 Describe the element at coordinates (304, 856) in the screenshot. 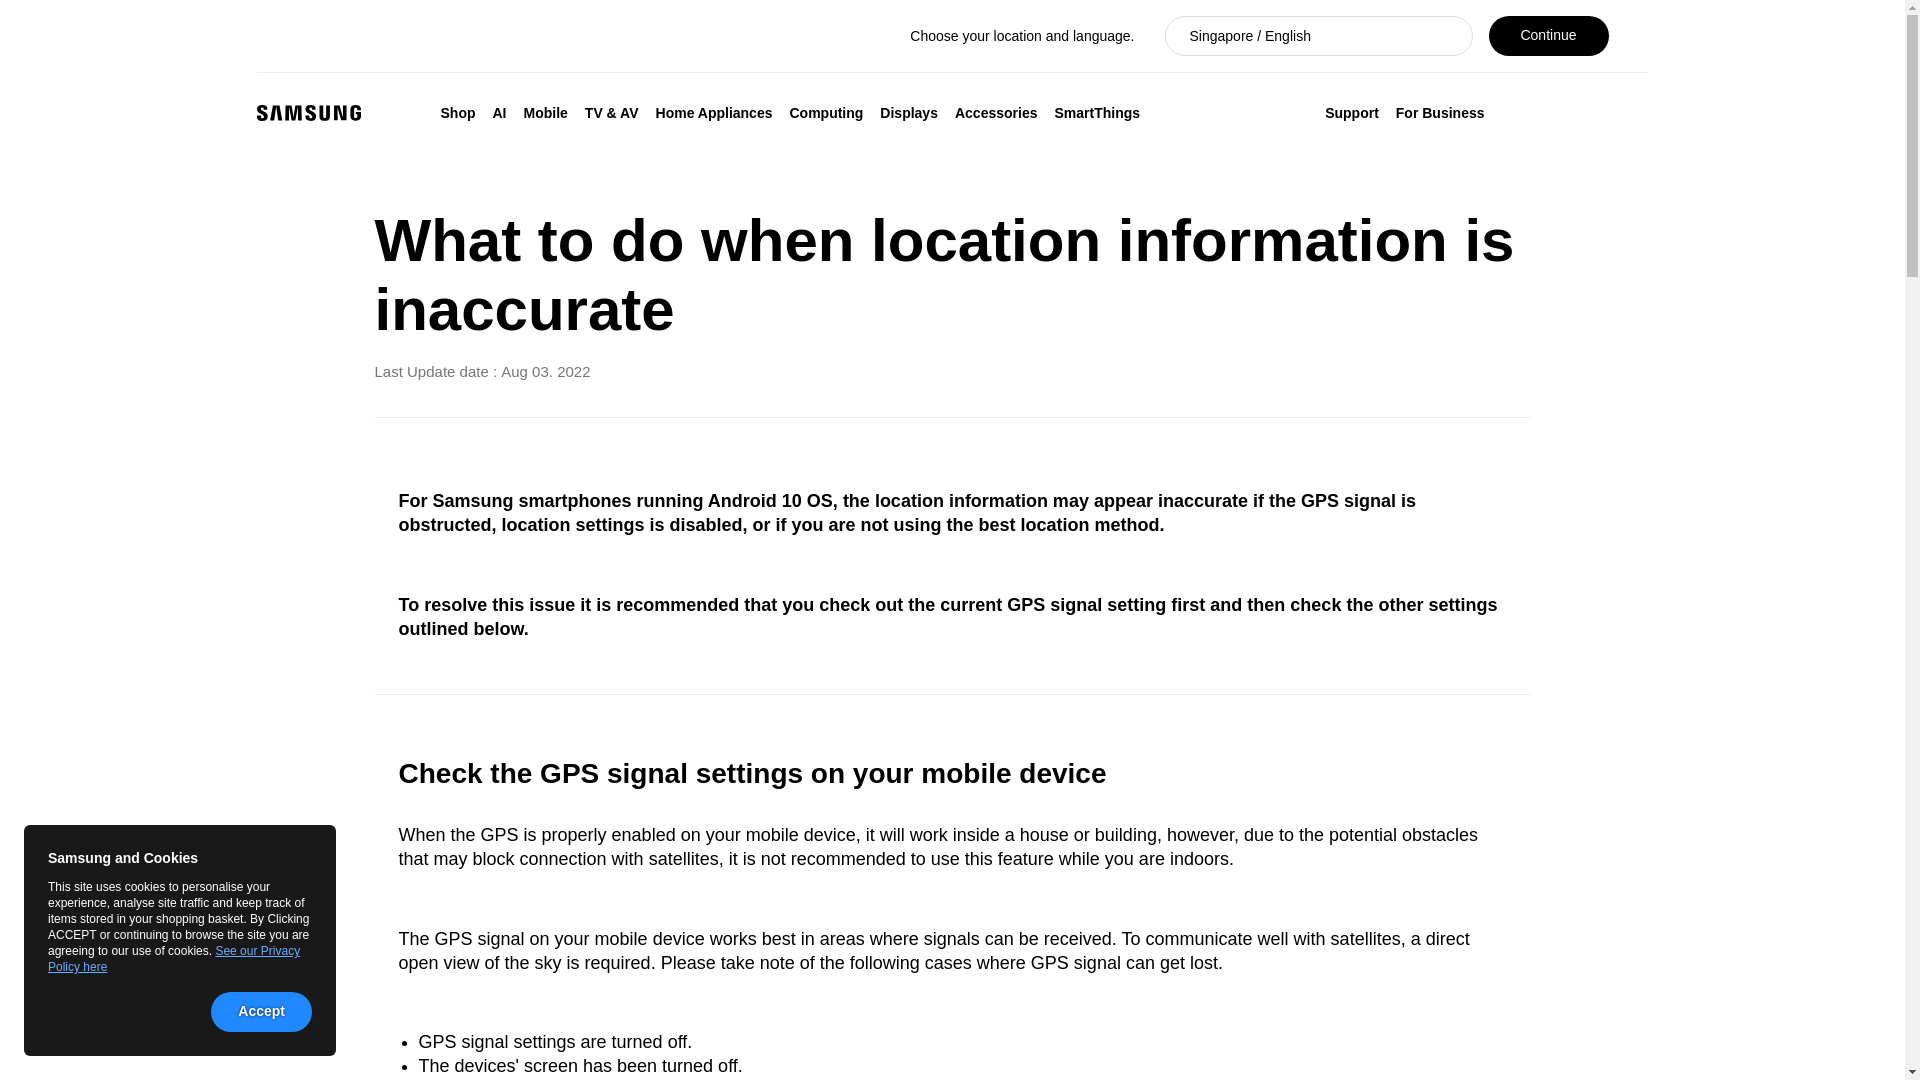

I see `close` at that location.